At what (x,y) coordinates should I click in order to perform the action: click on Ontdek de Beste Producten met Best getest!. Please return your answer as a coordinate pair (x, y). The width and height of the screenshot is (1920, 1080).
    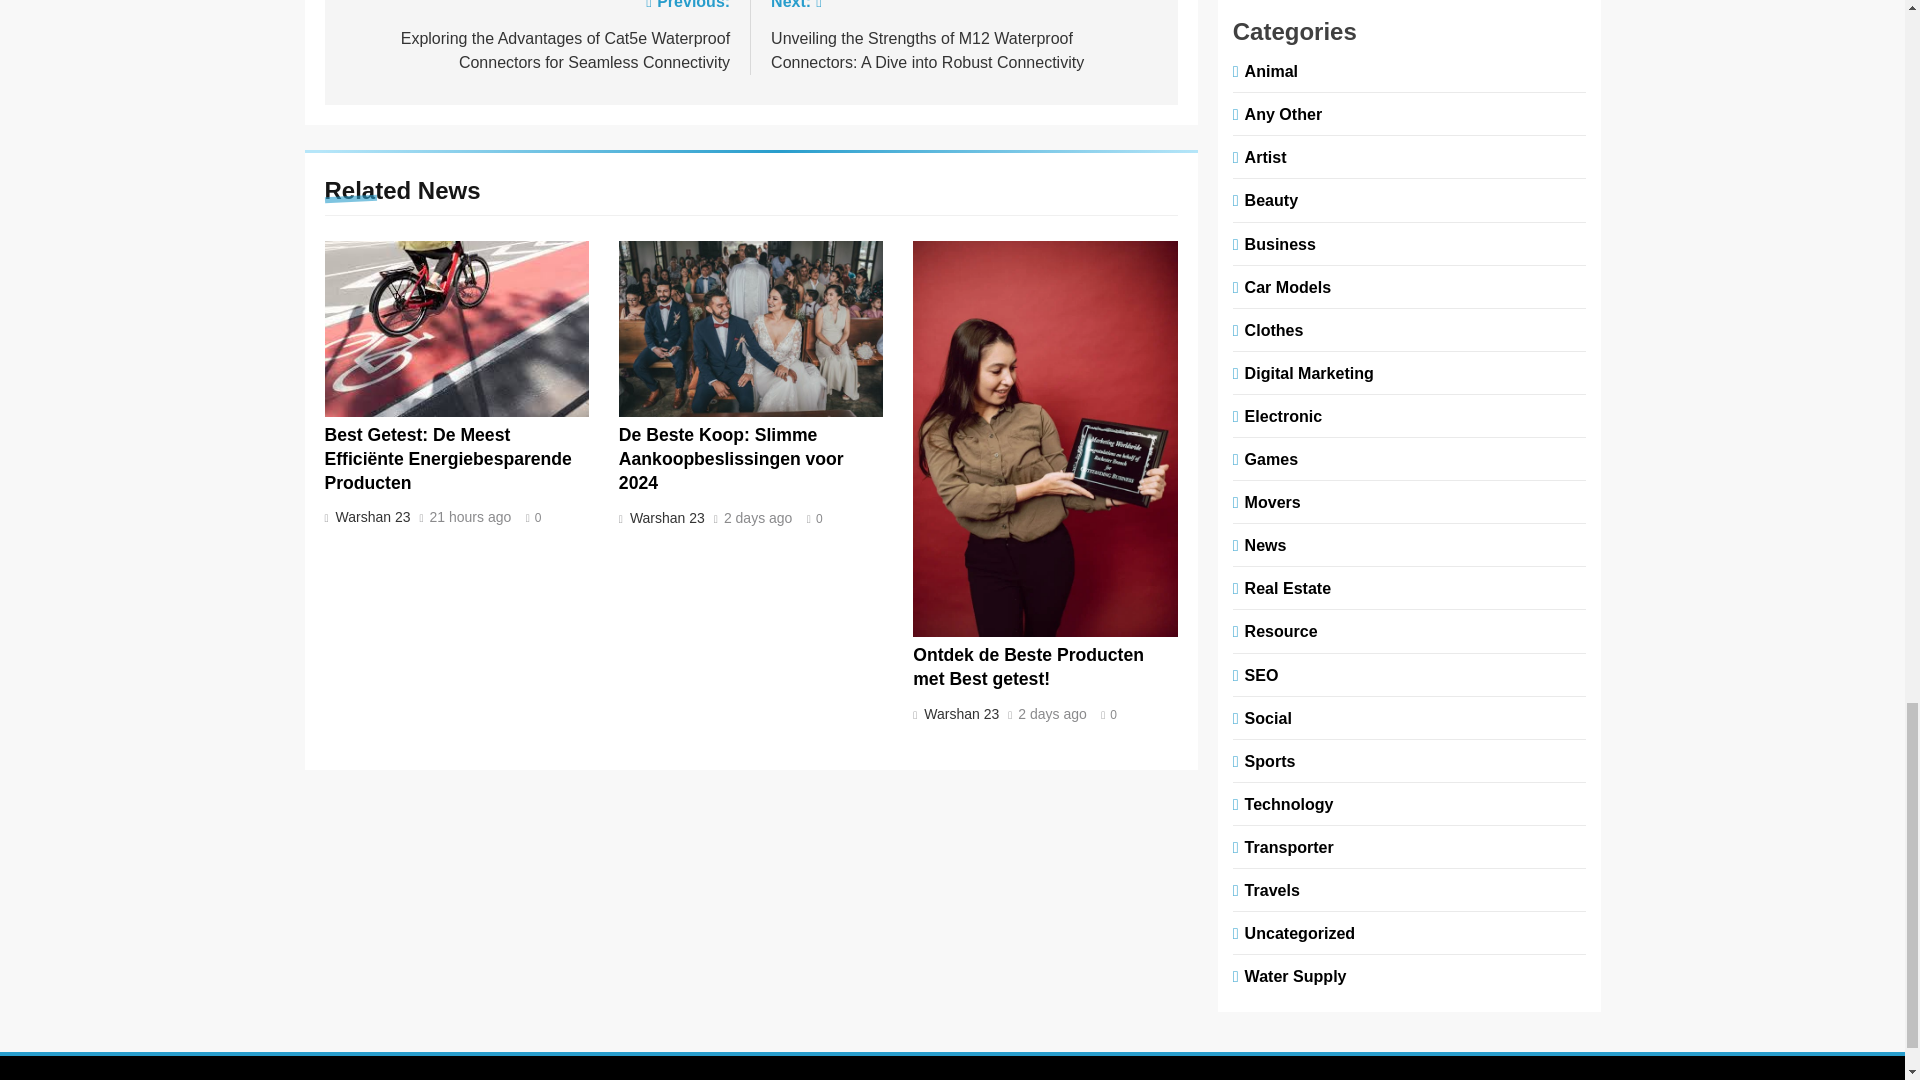
    Looking at the image, I should click on (1028, 666).